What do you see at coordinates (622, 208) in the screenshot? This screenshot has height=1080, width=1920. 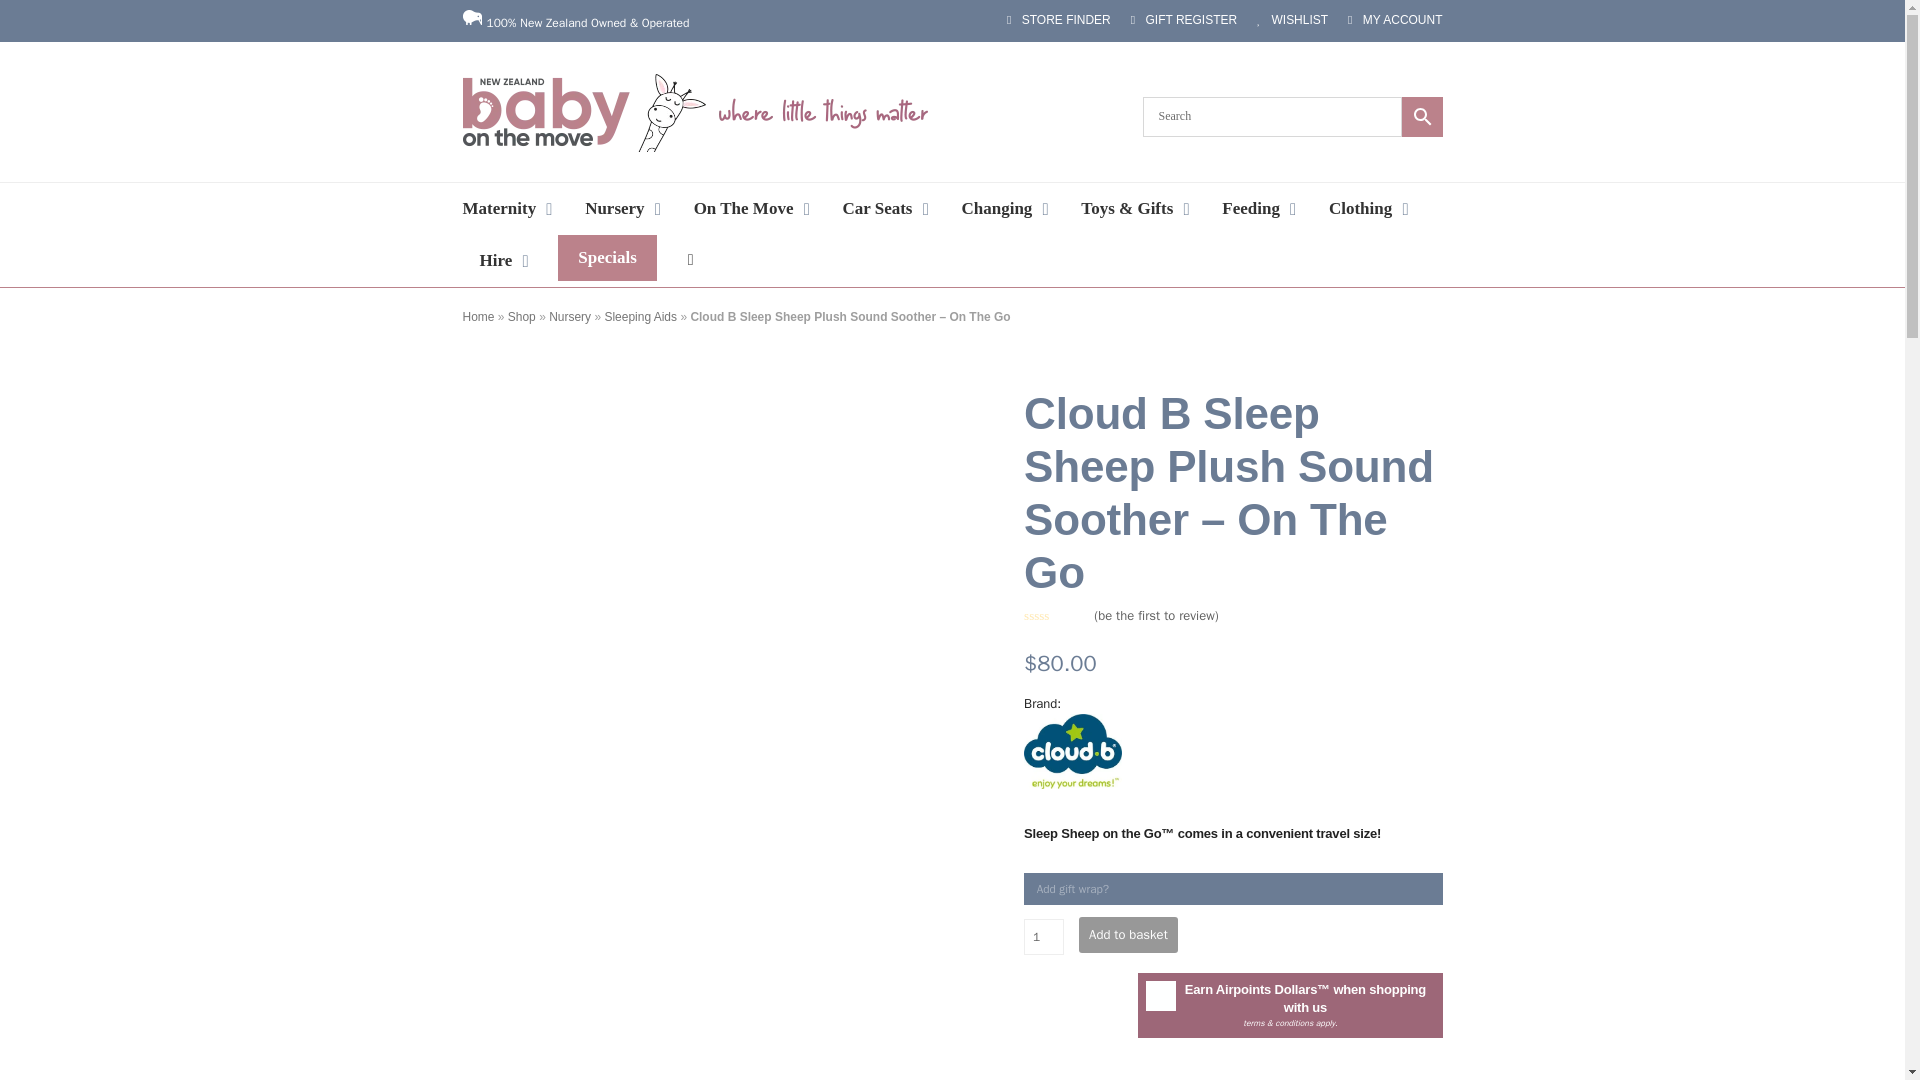 I see `Nursery` at bounding box center [622, 208].